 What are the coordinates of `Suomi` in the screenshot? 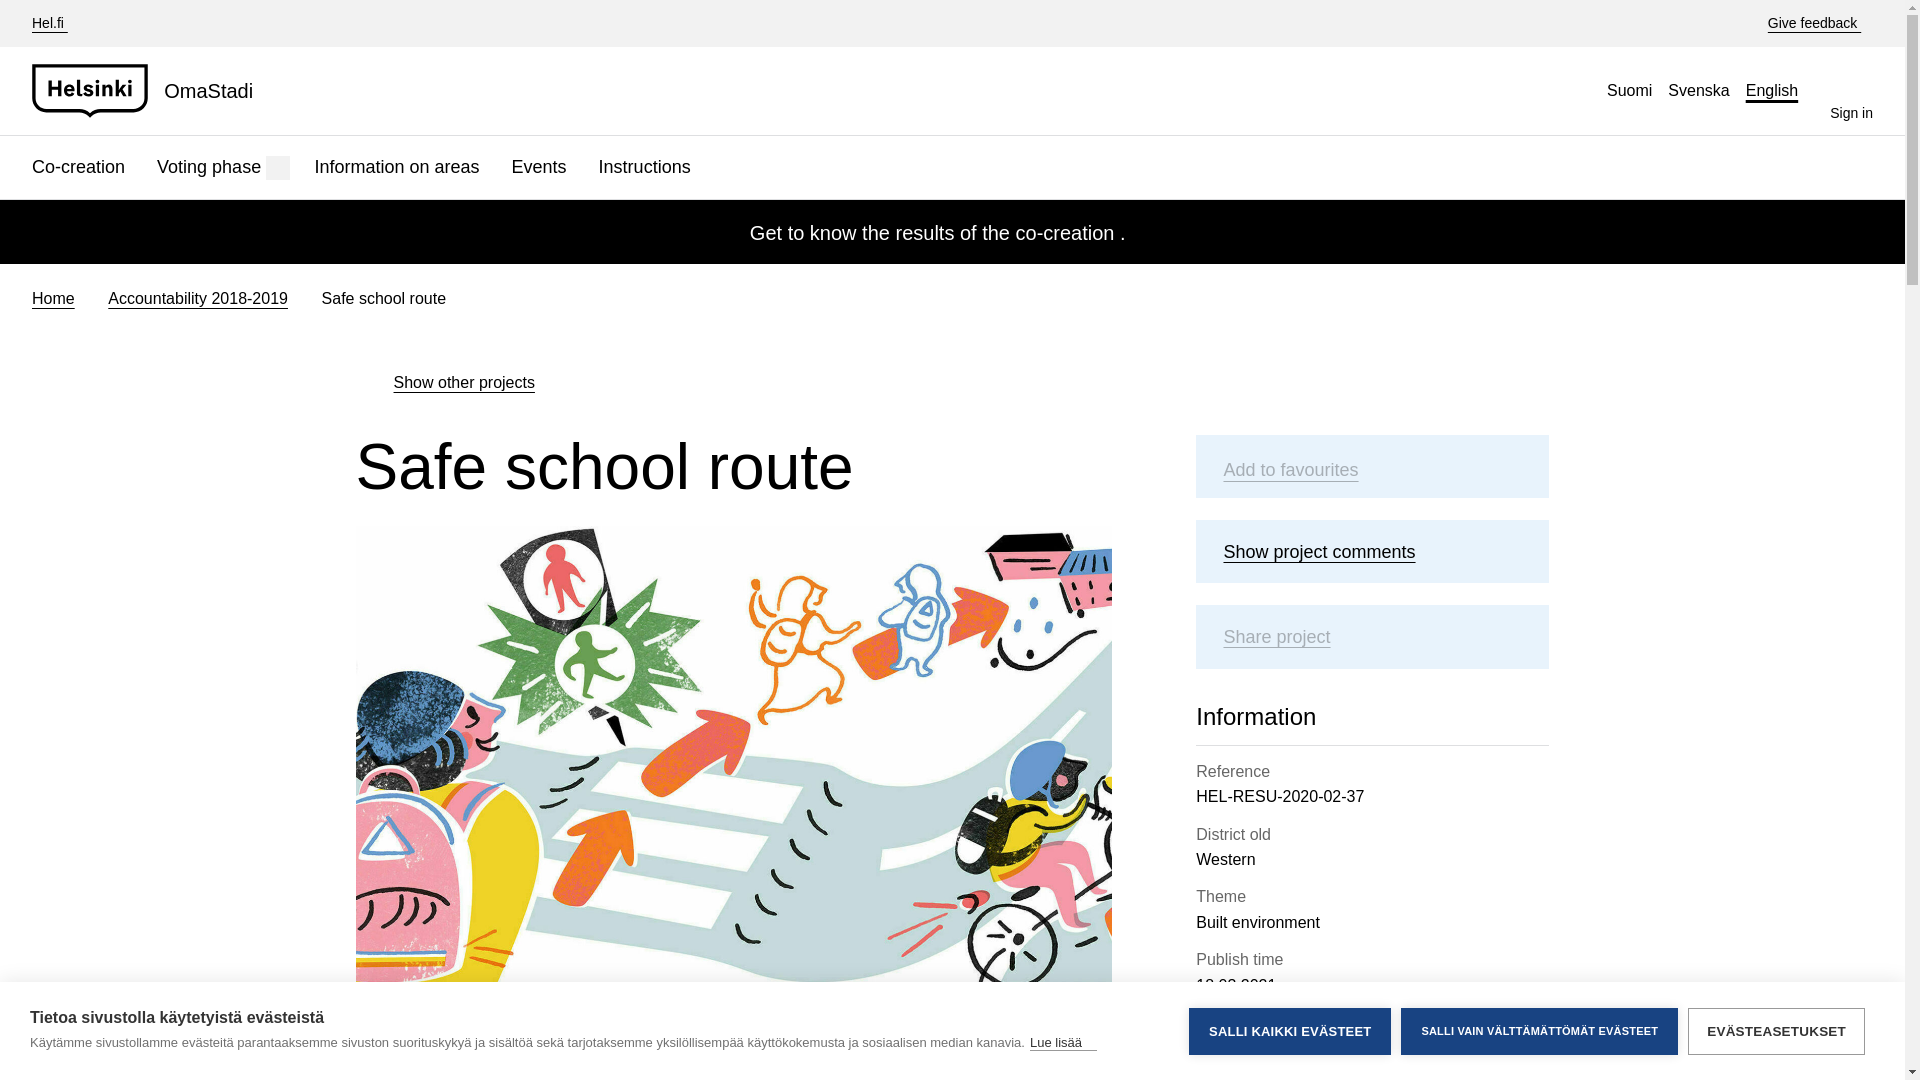 It's located at (1630, 90).